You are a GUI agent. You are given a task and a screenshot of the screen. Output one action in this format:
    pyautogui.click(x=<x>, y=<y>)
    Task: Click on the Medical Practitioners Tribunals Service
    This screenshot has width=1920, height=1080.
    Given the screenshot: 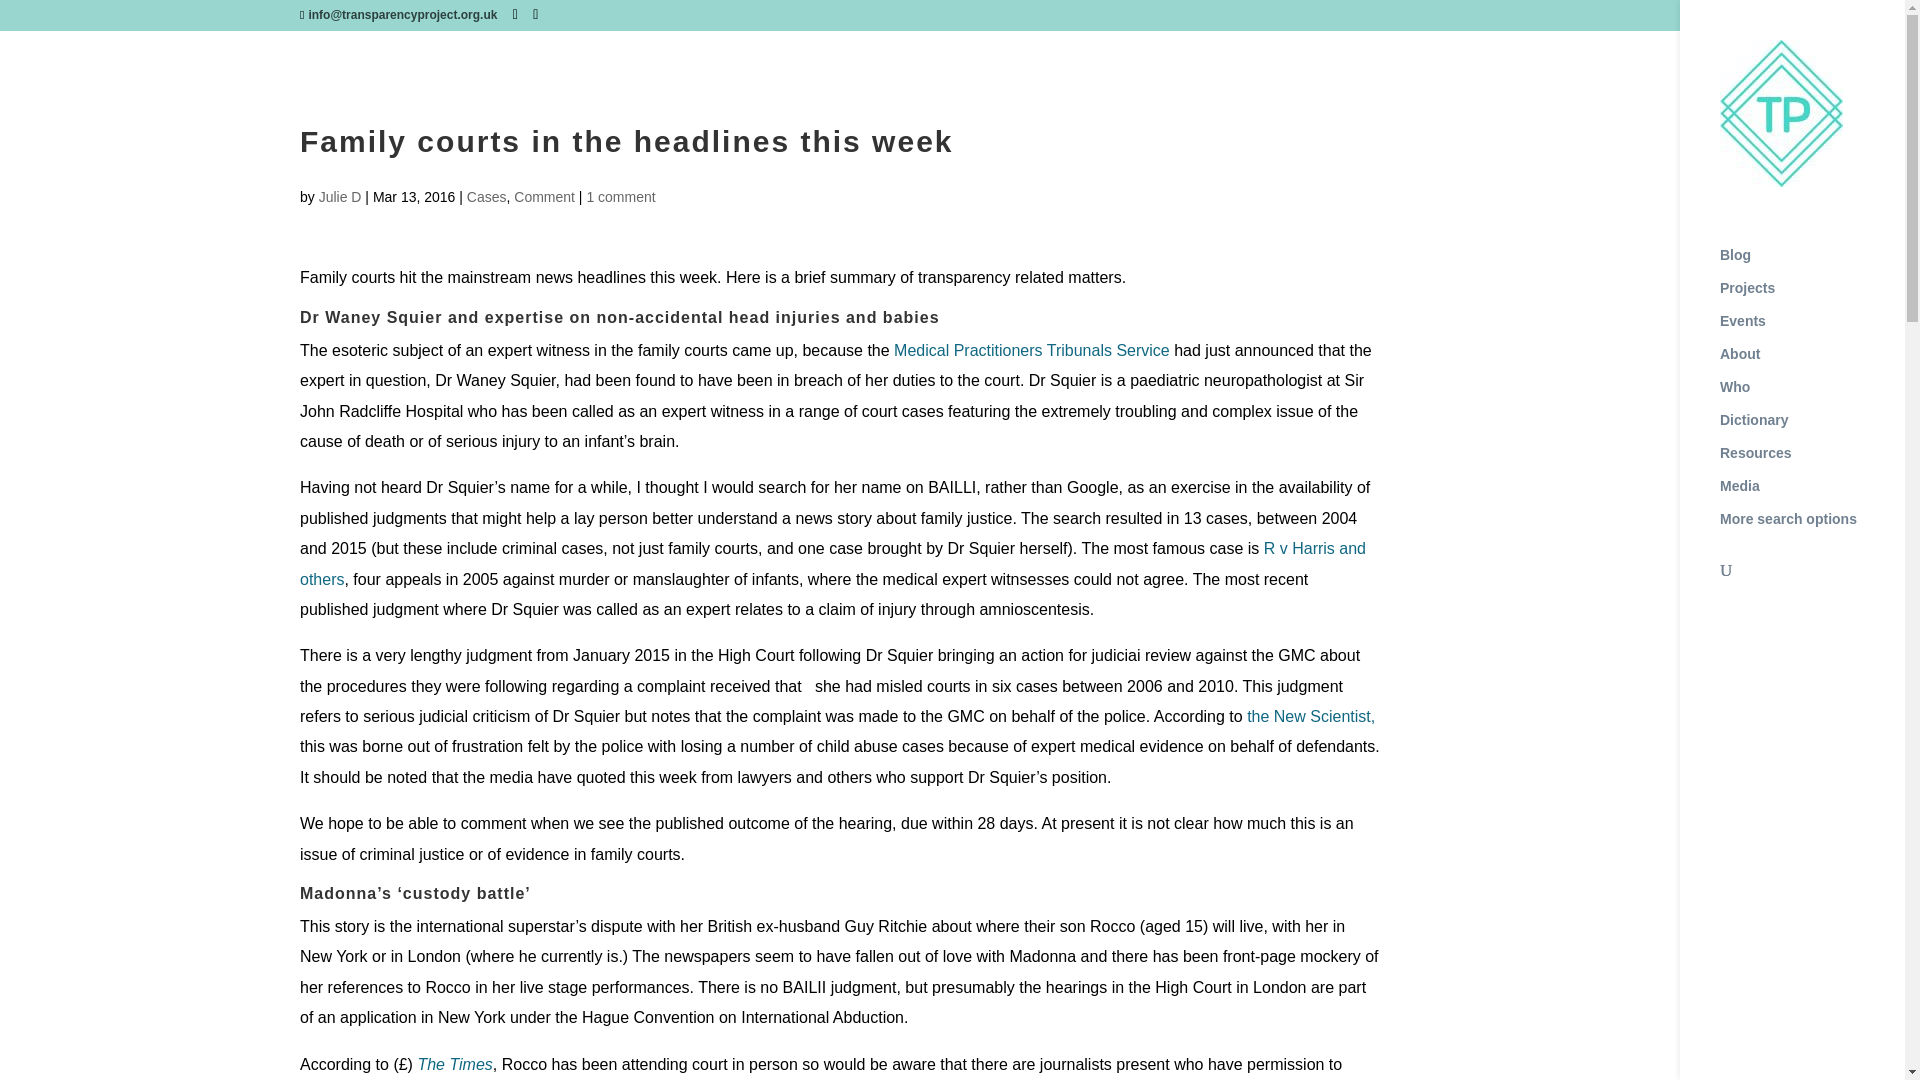 What is the action you would take?
    pyautogui.click(x=1032, y=350)
    